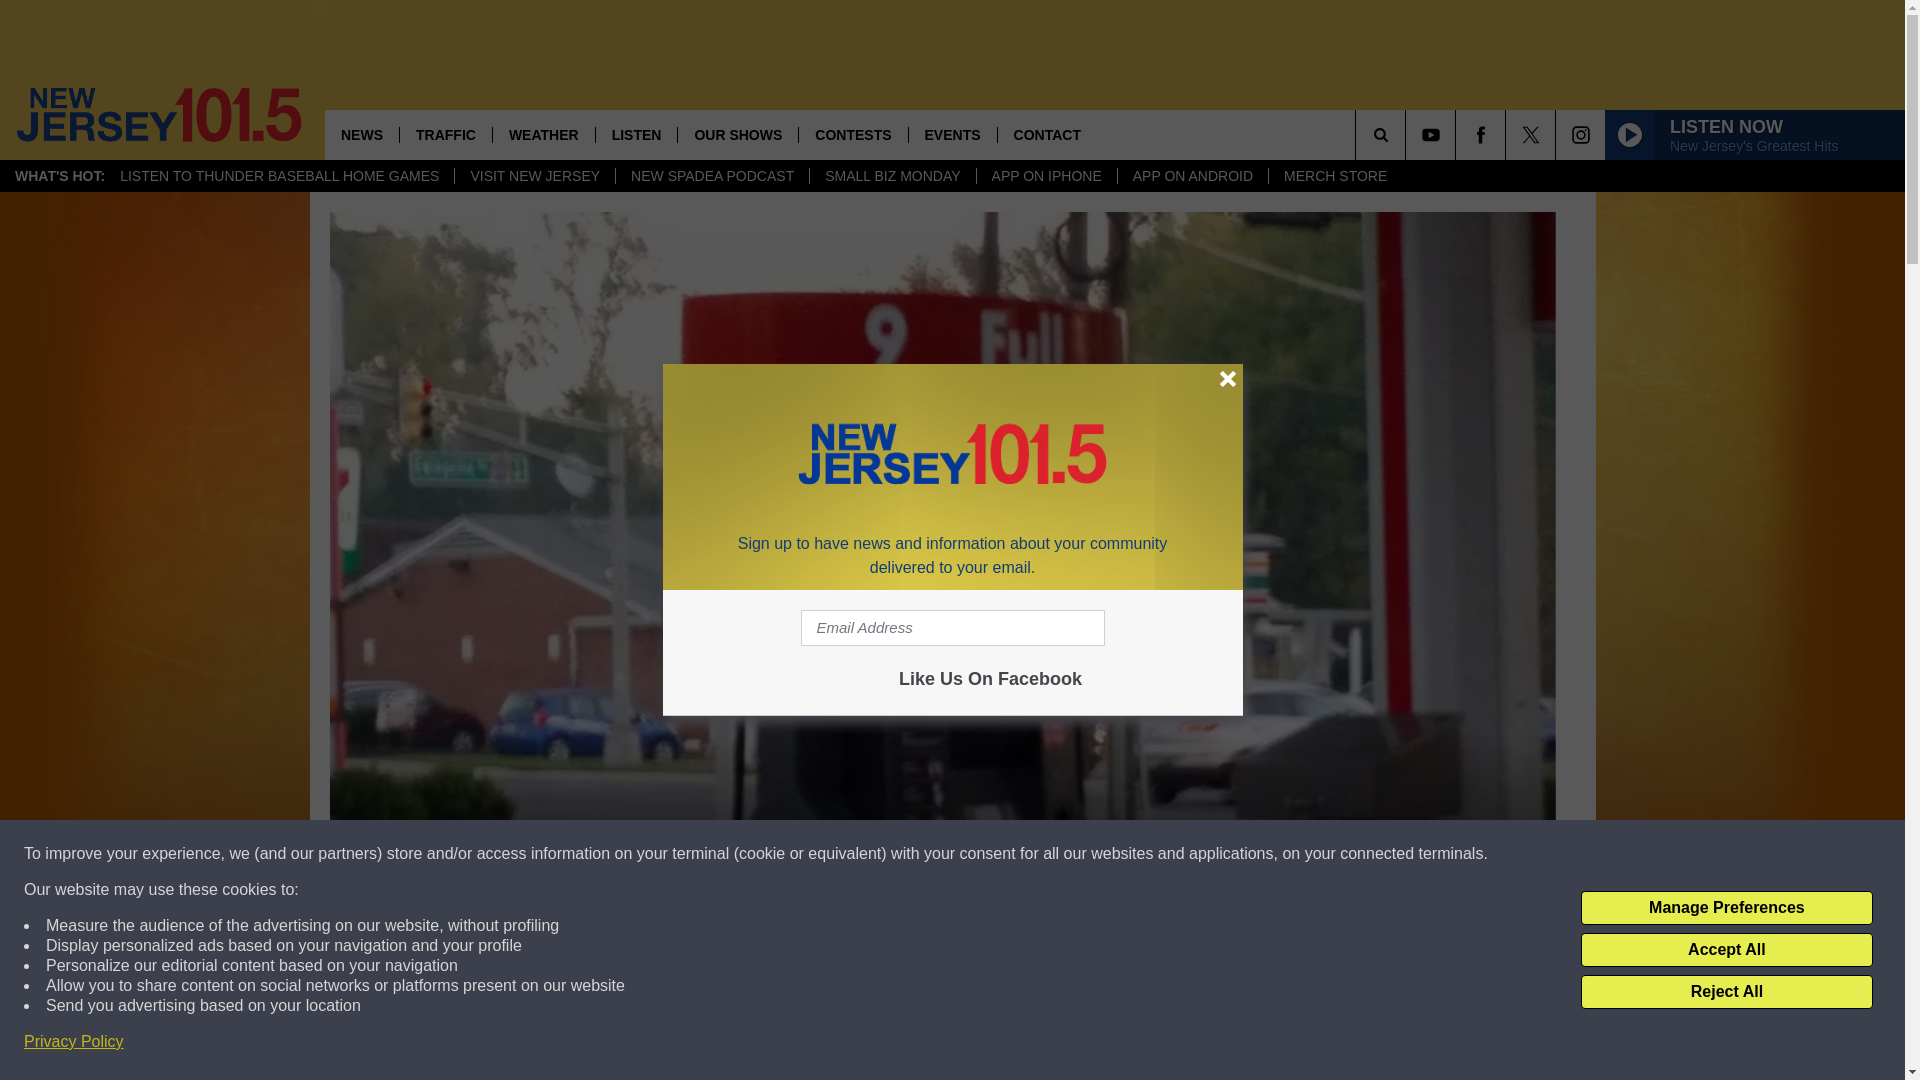 Image resolution: width=1920 pixels, height=1080 pixels. I want to click on NEWS, so click(362, 134).